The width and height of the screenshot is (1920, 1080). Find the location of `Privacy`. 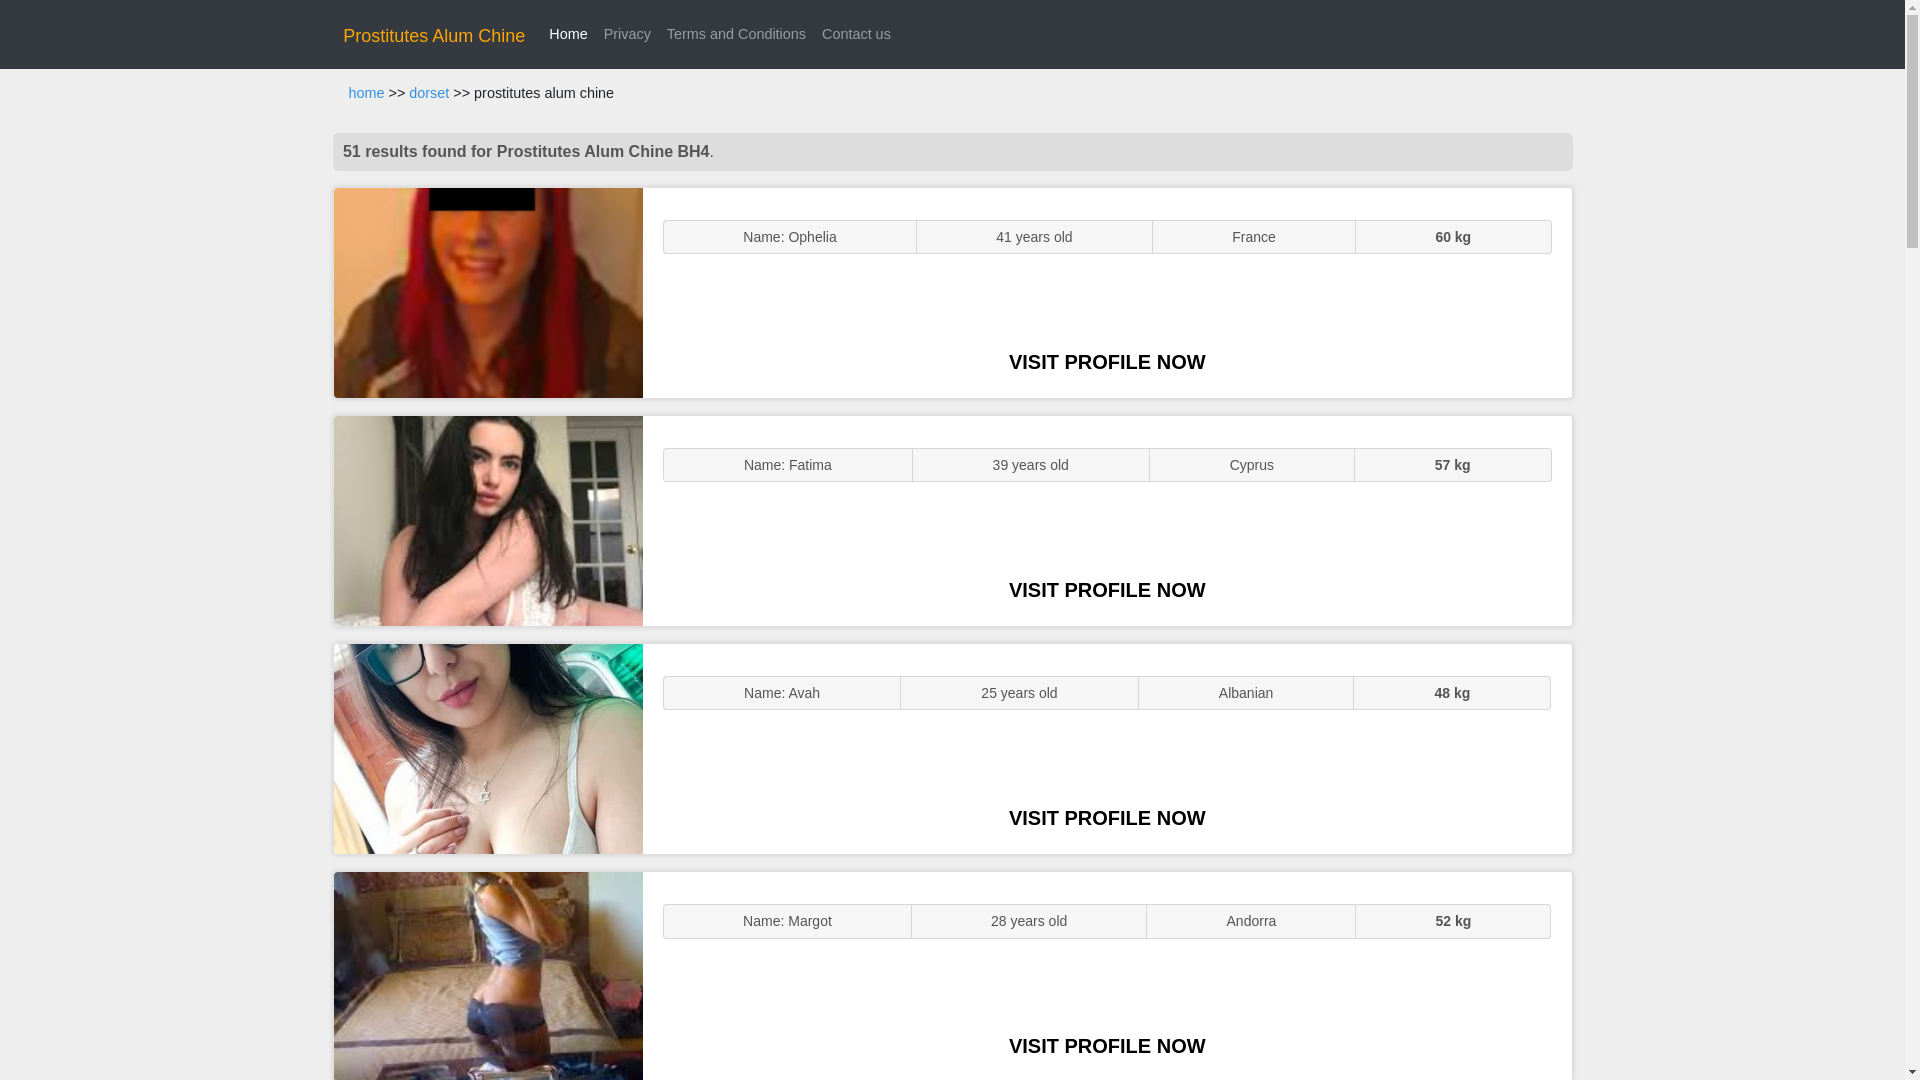

Privacy is located at coordinates (626, 34).